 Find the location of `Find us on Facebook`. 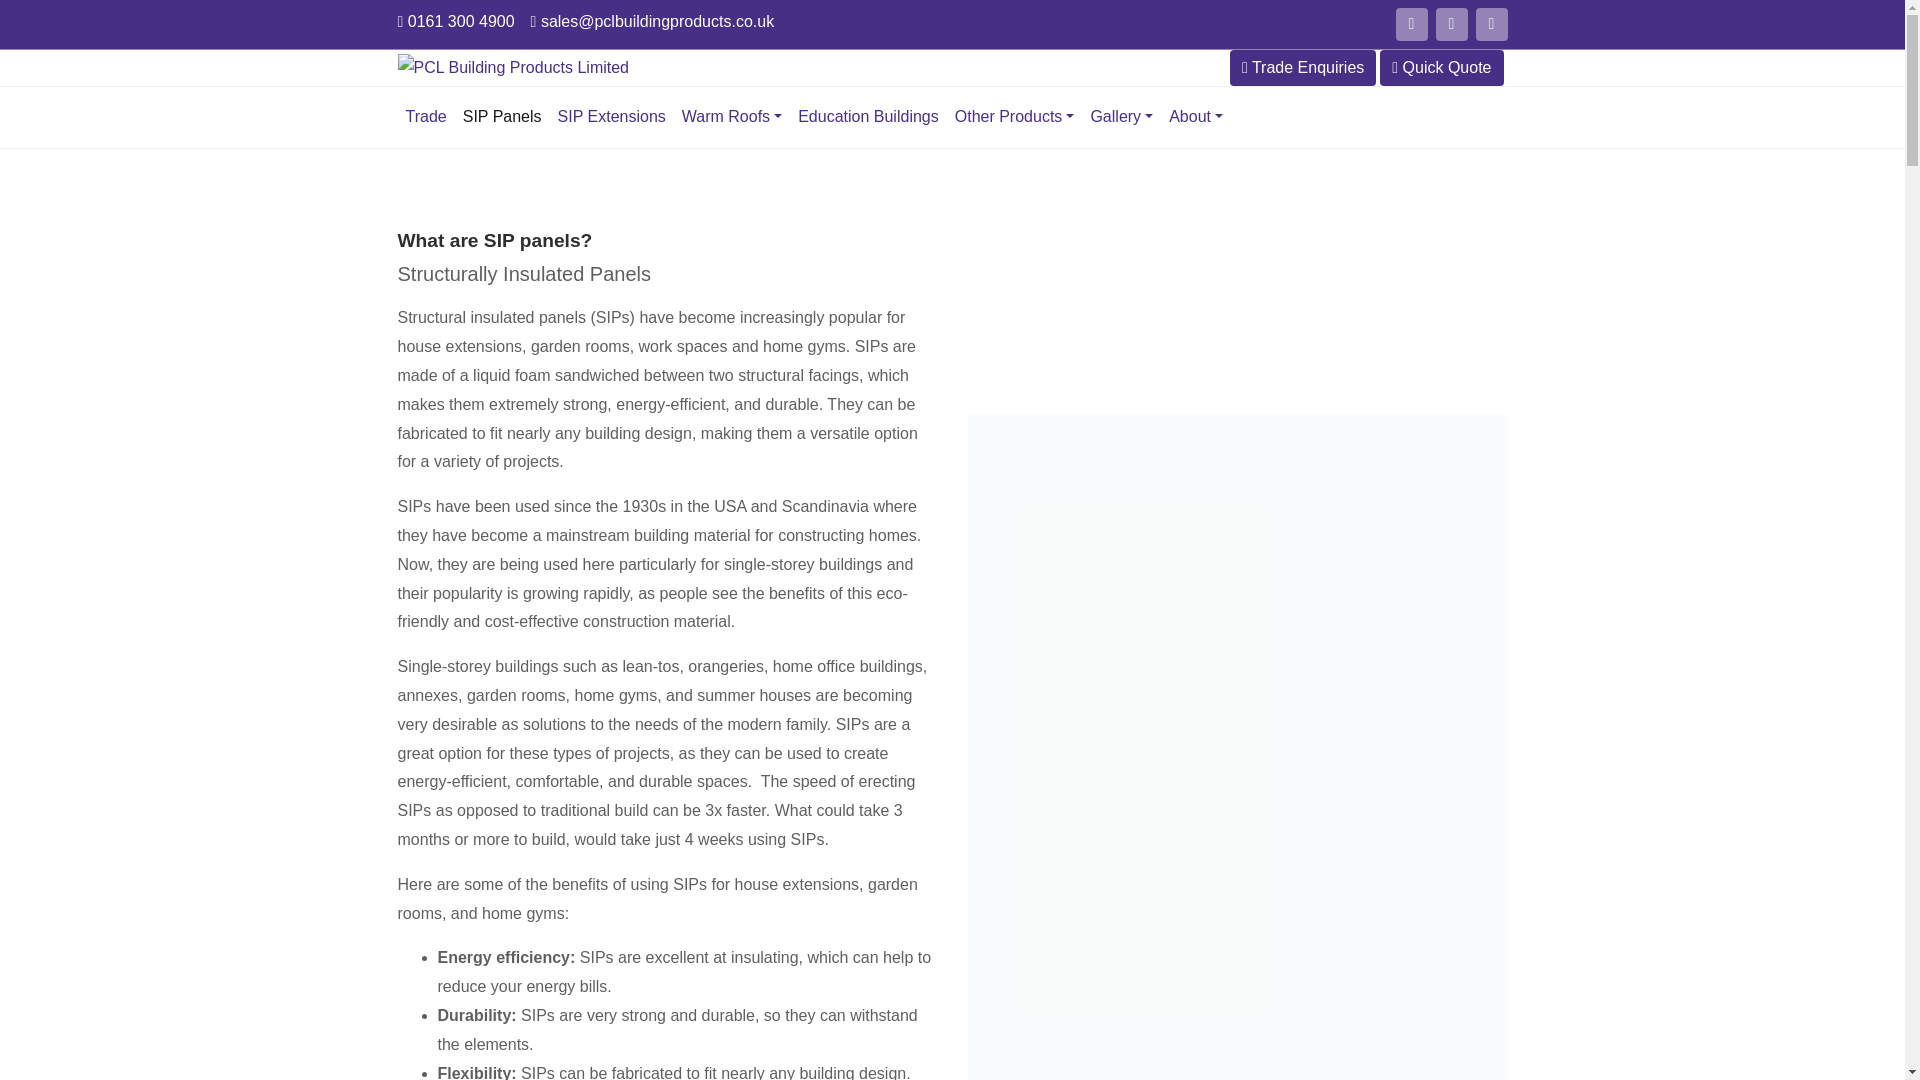

Find us on Facebook is located at coordinates (1452, 24).